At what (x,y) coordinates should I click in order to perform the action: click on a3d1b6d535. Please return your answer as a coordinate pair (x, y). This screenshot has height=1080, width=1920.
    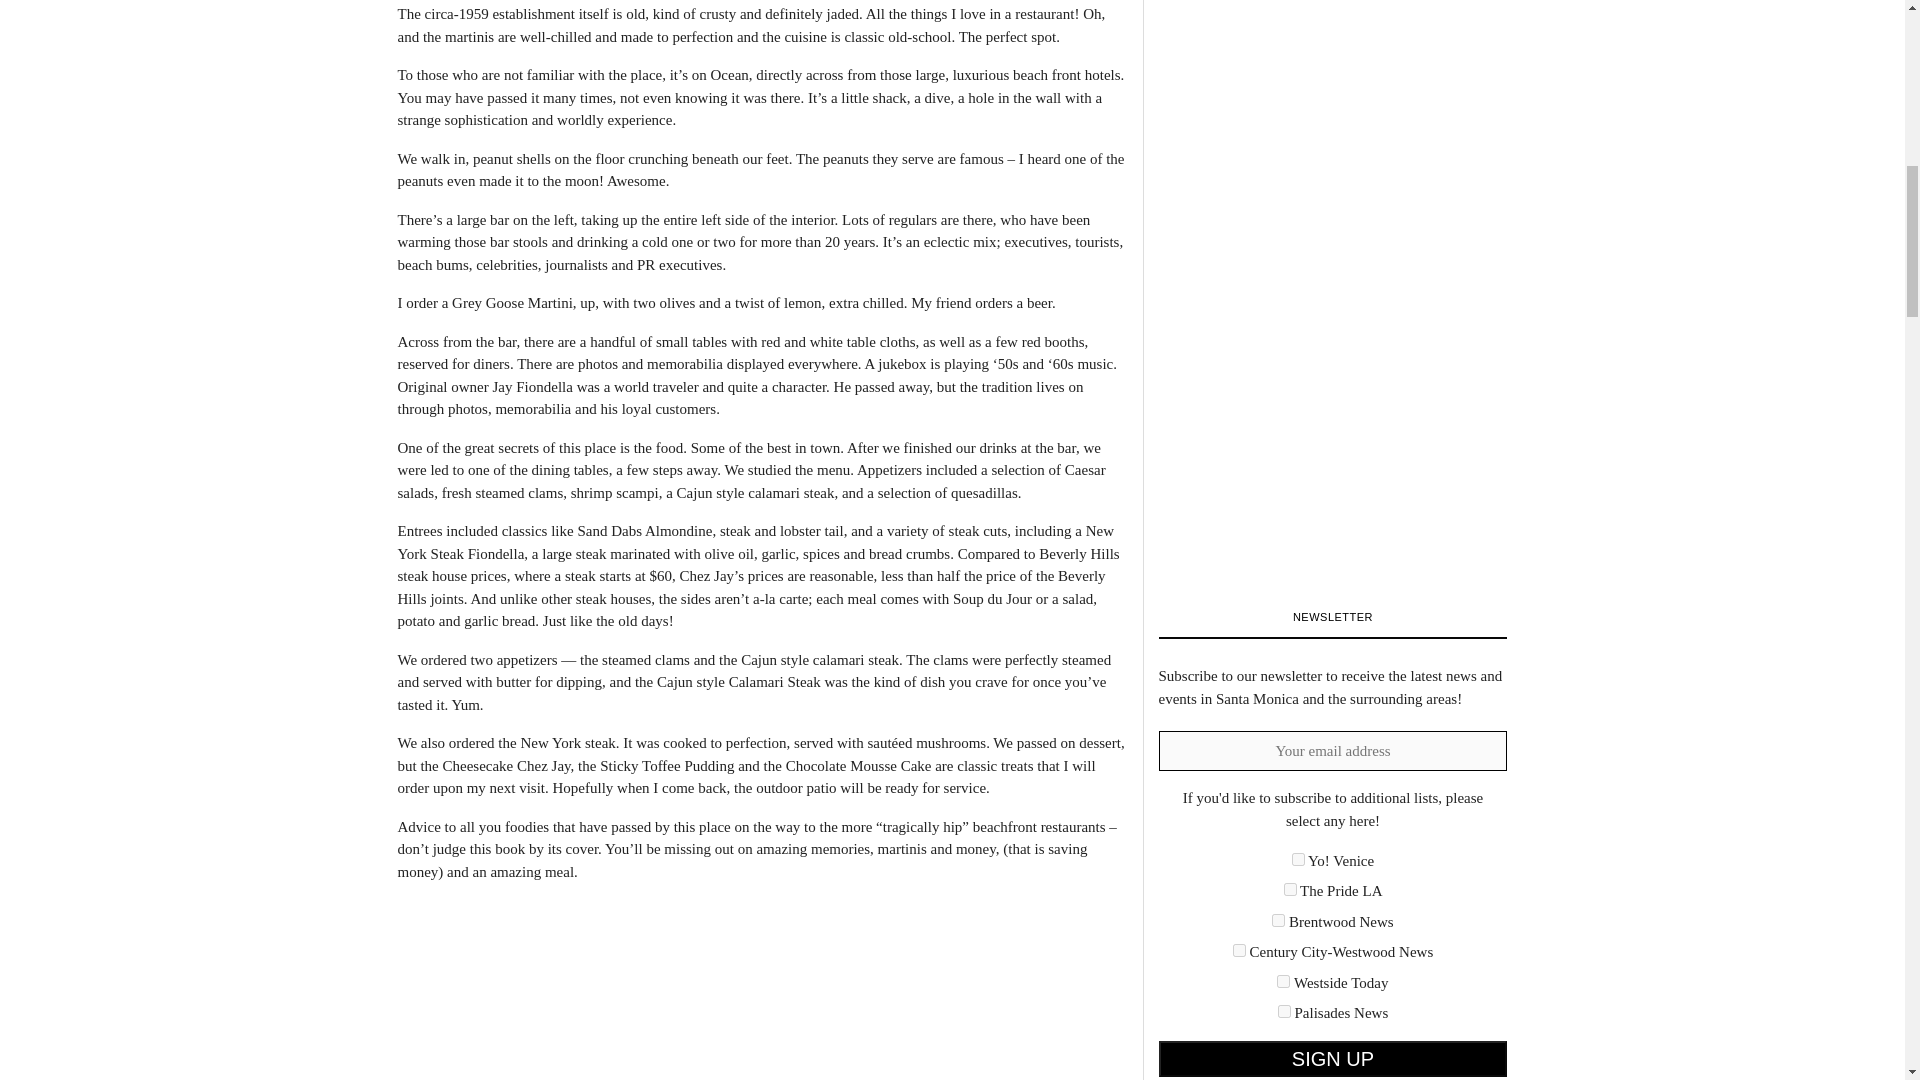
    Looking at the image, I should click on (1283, 982).